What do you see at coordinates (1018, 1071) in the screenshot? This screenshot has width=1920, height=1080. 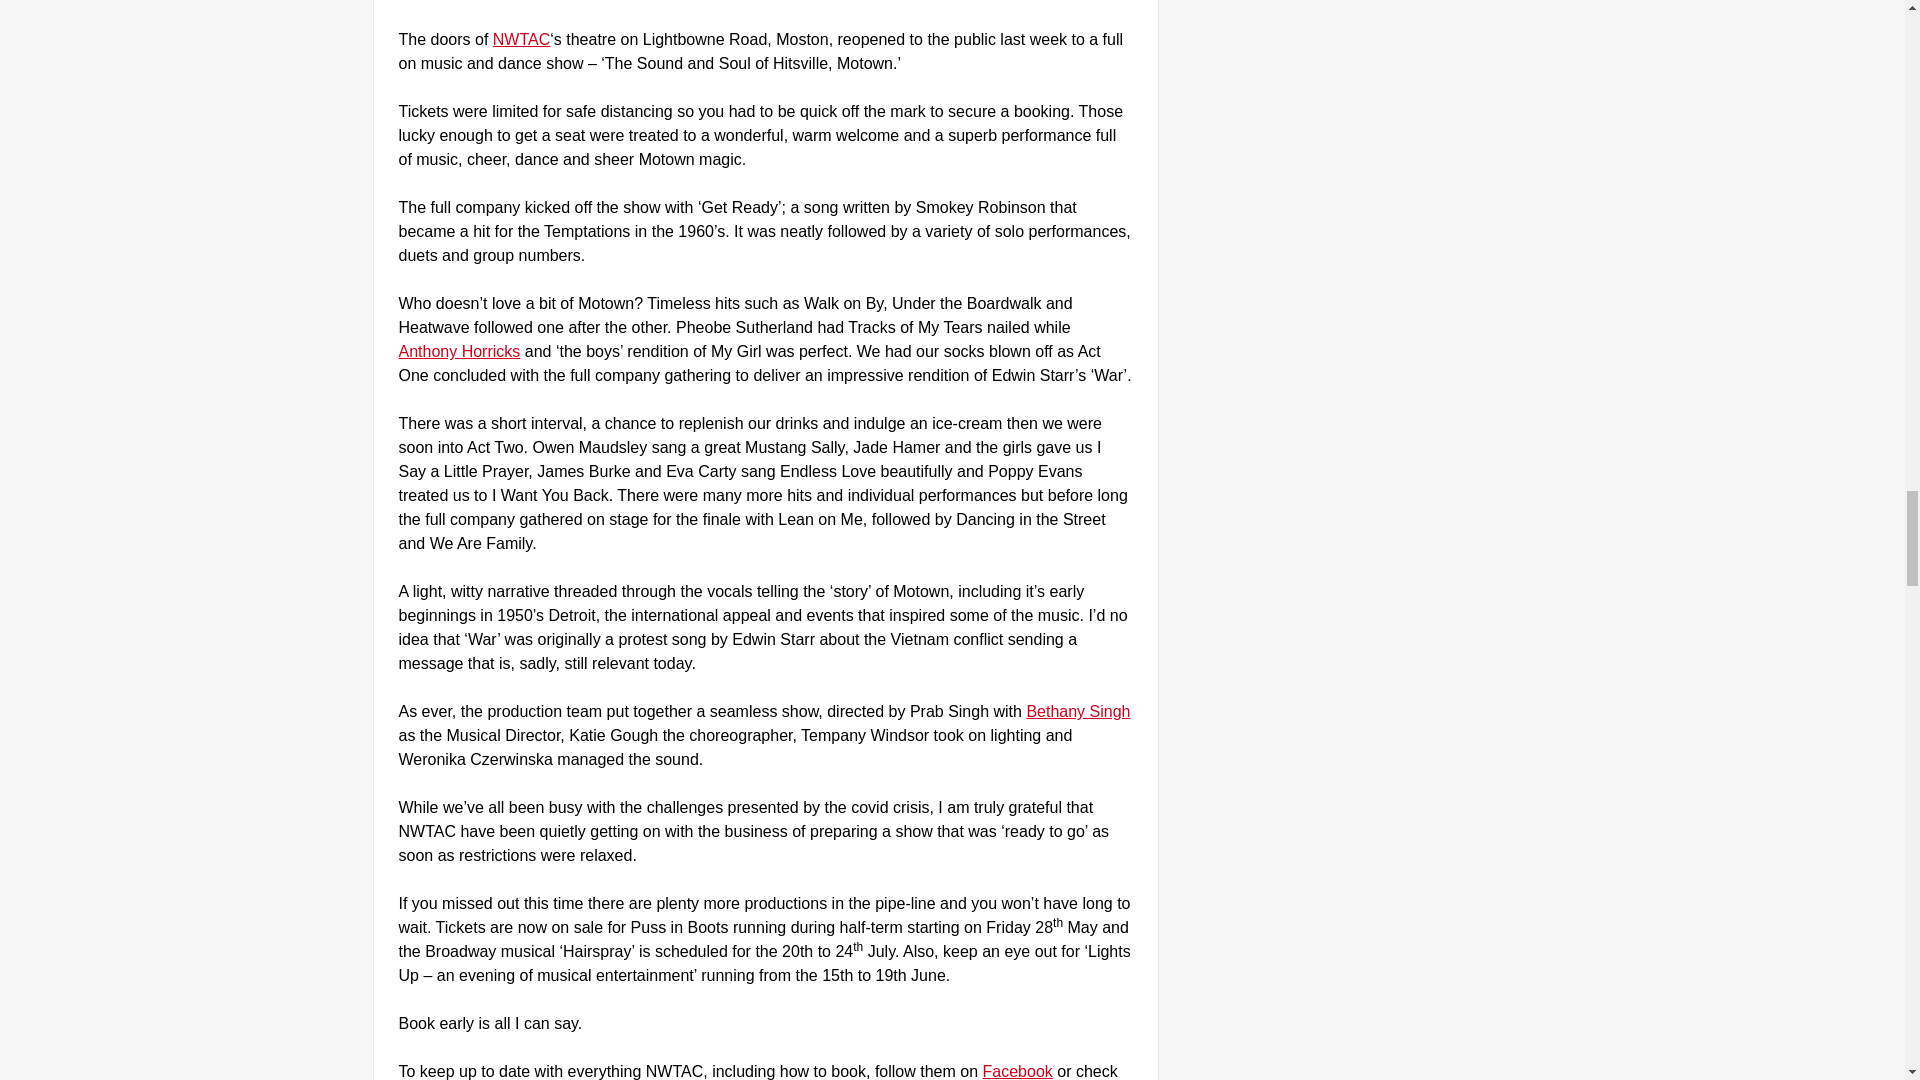 I see `Facebook` at bounding box center [1018, 1071].